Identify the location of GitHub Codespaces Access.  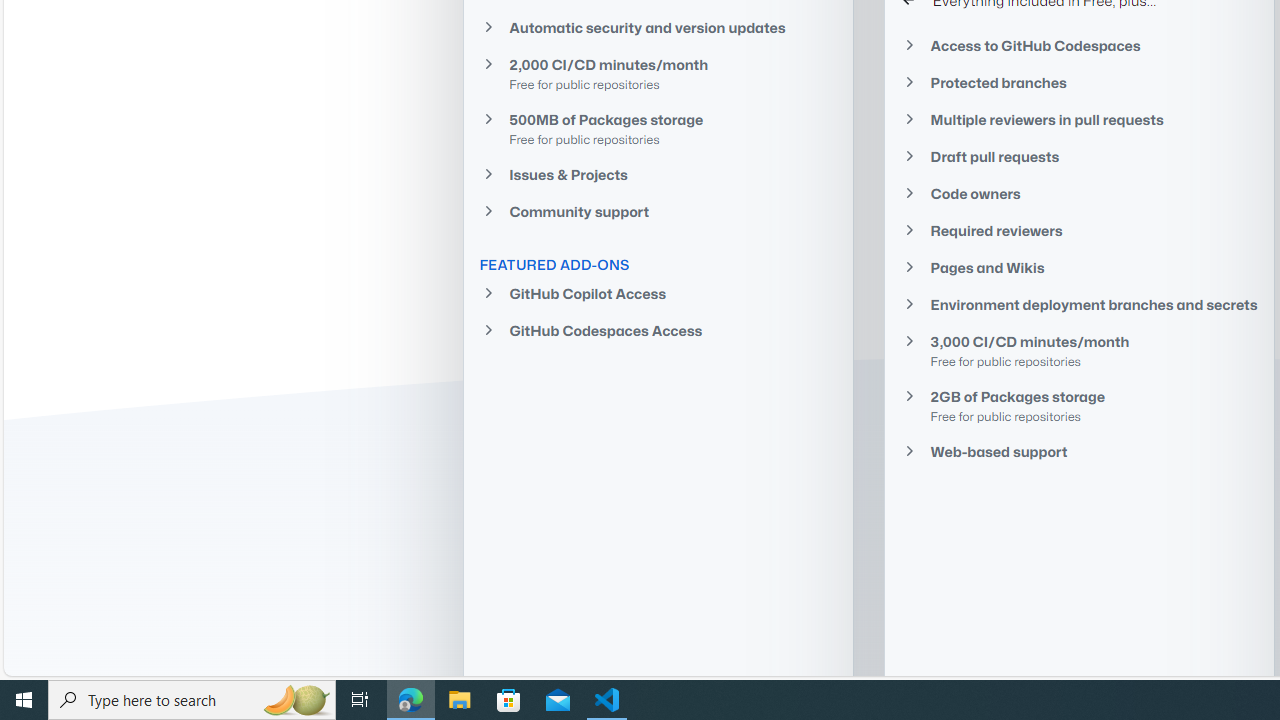
(658, 330).